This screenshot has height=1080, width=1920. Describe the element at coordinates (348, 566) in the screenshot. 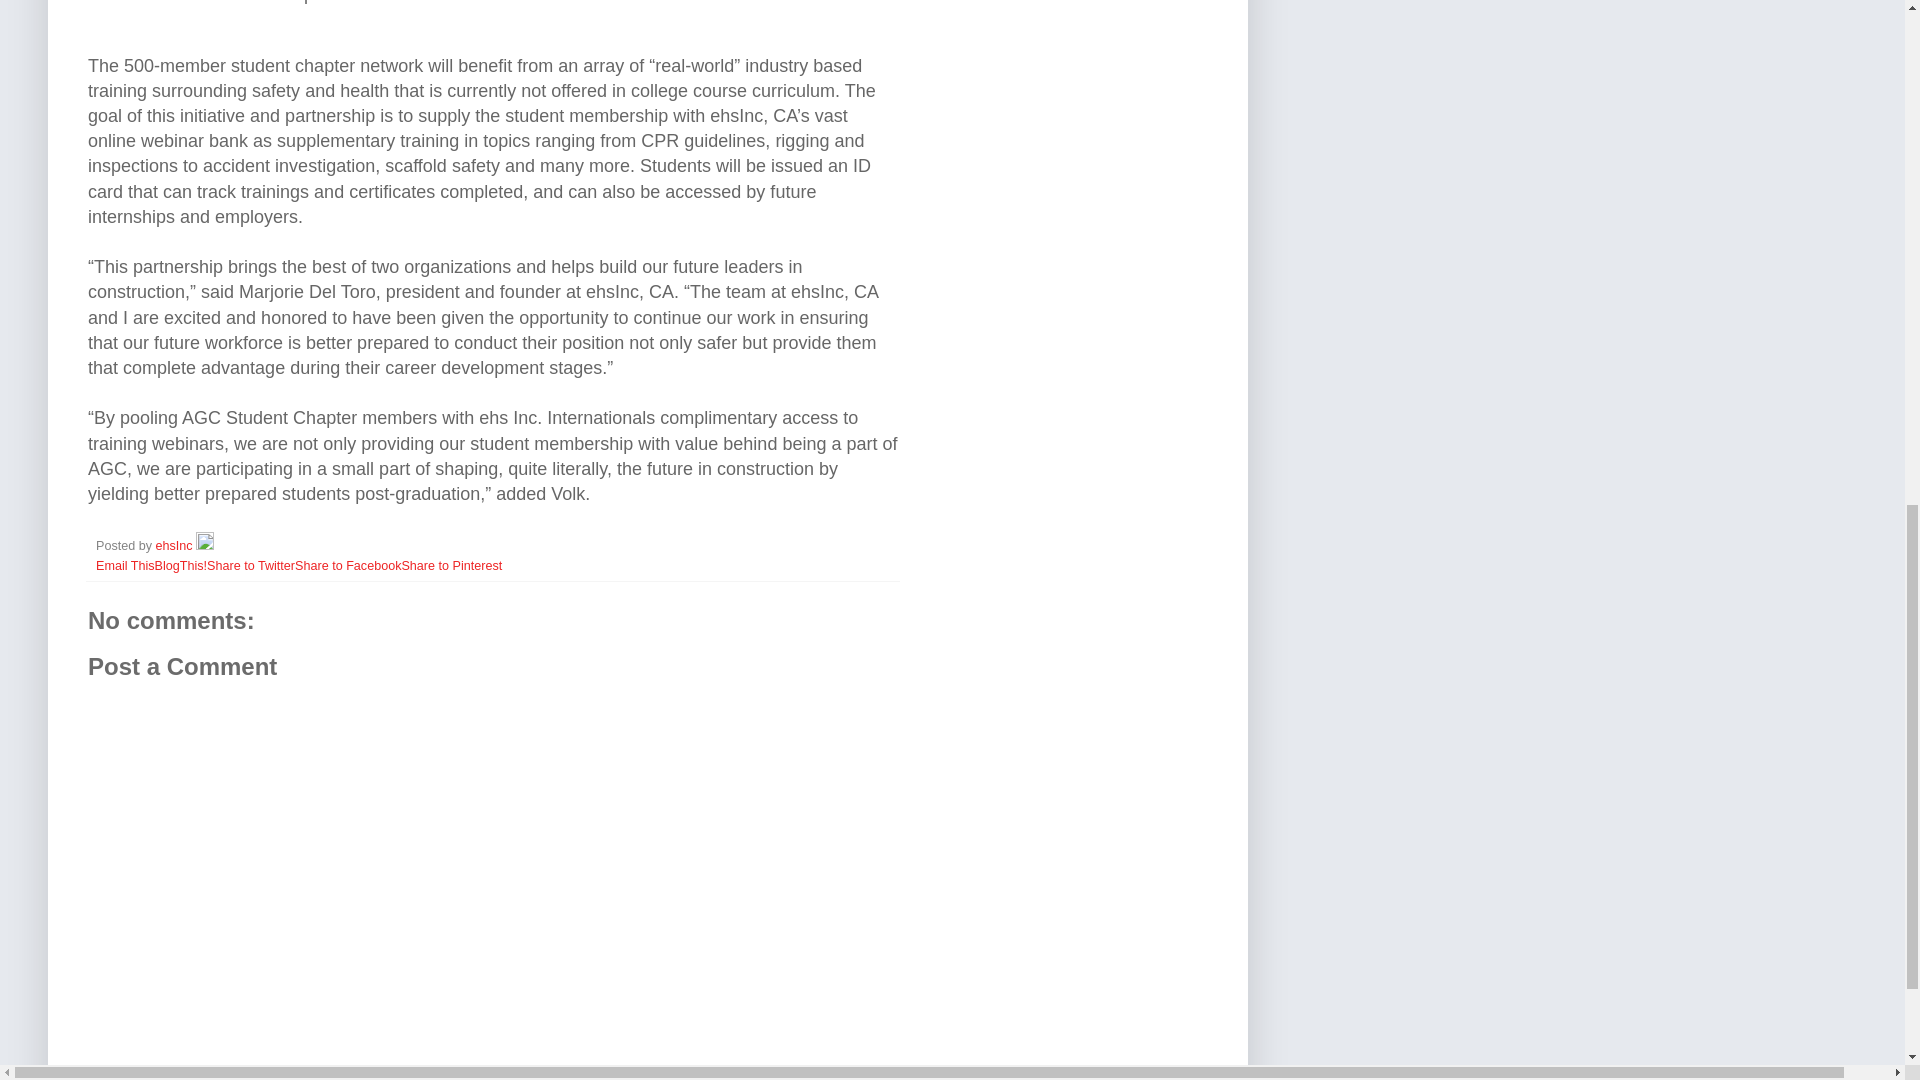

I see `Share to Facebook` at that location.